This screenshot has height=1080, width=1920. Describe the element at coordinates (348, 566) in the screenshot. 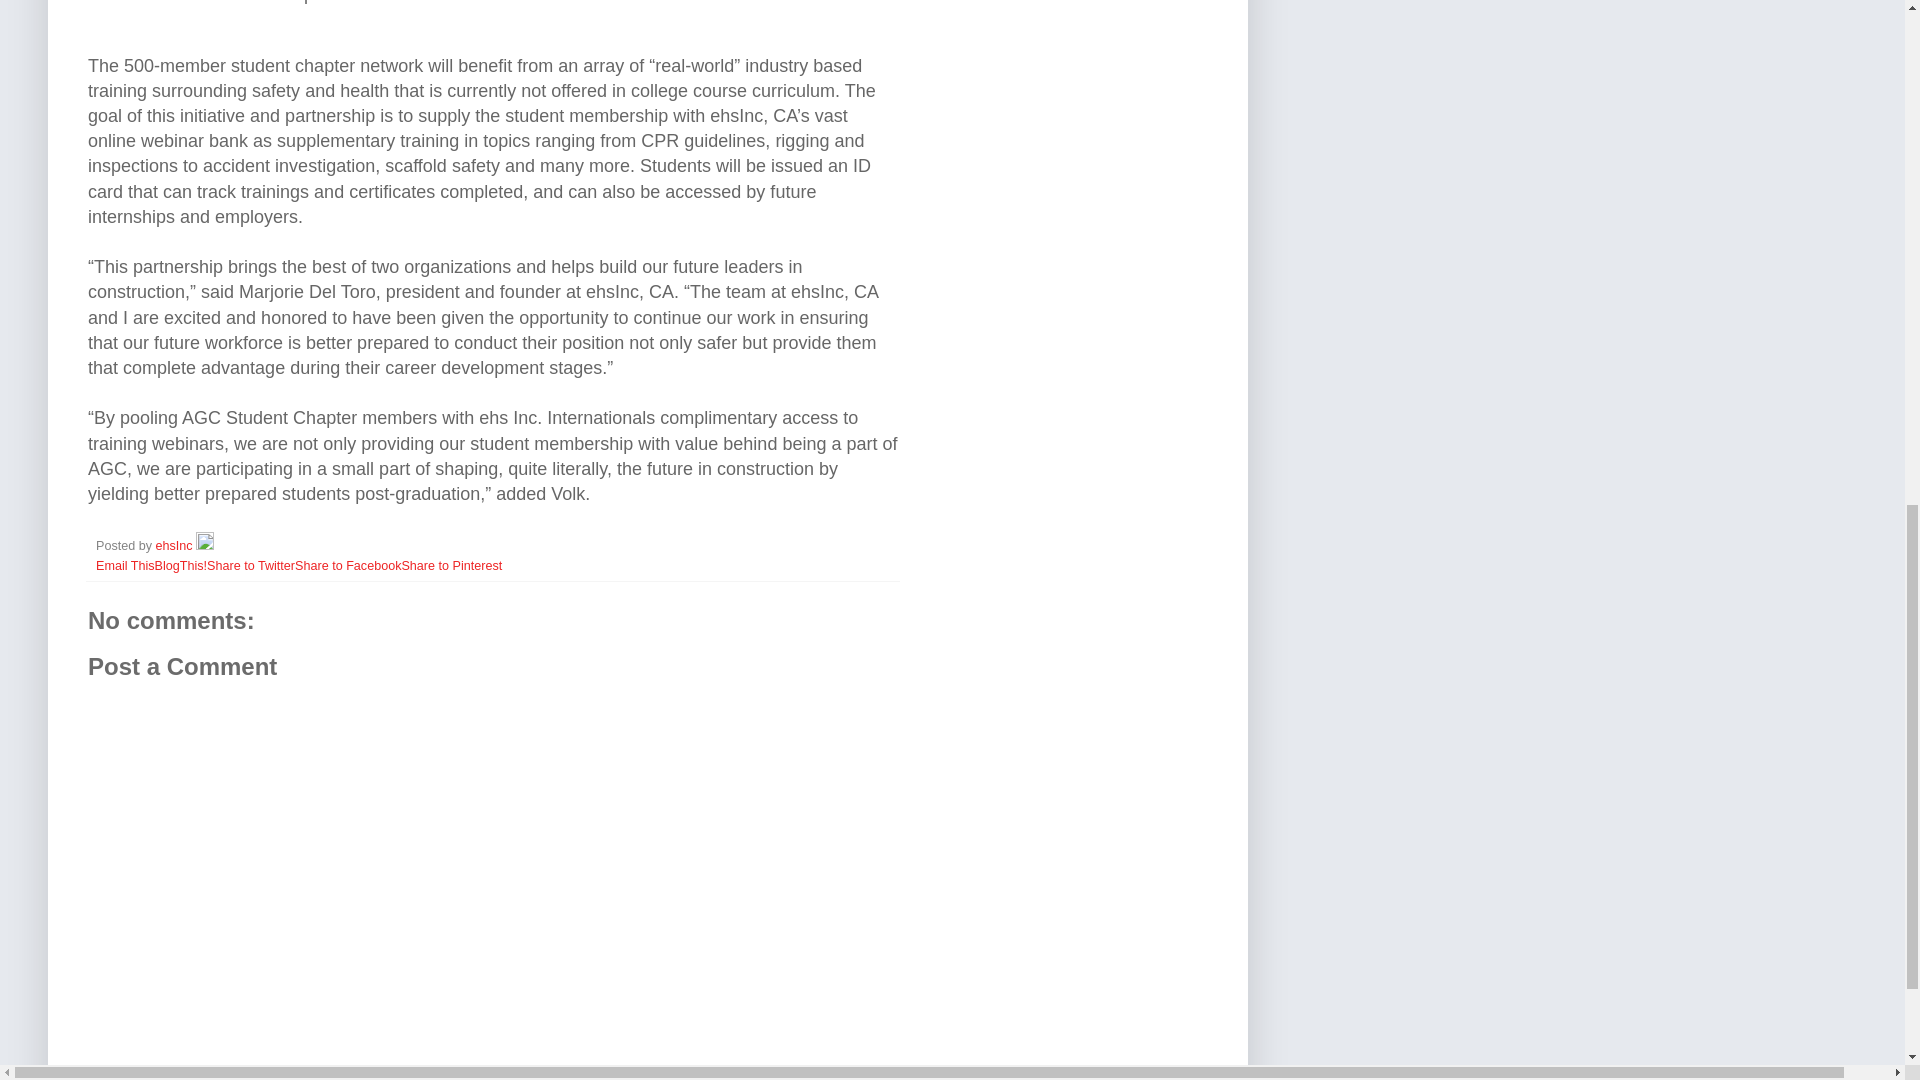

I see `Share to Facebook` at that location.